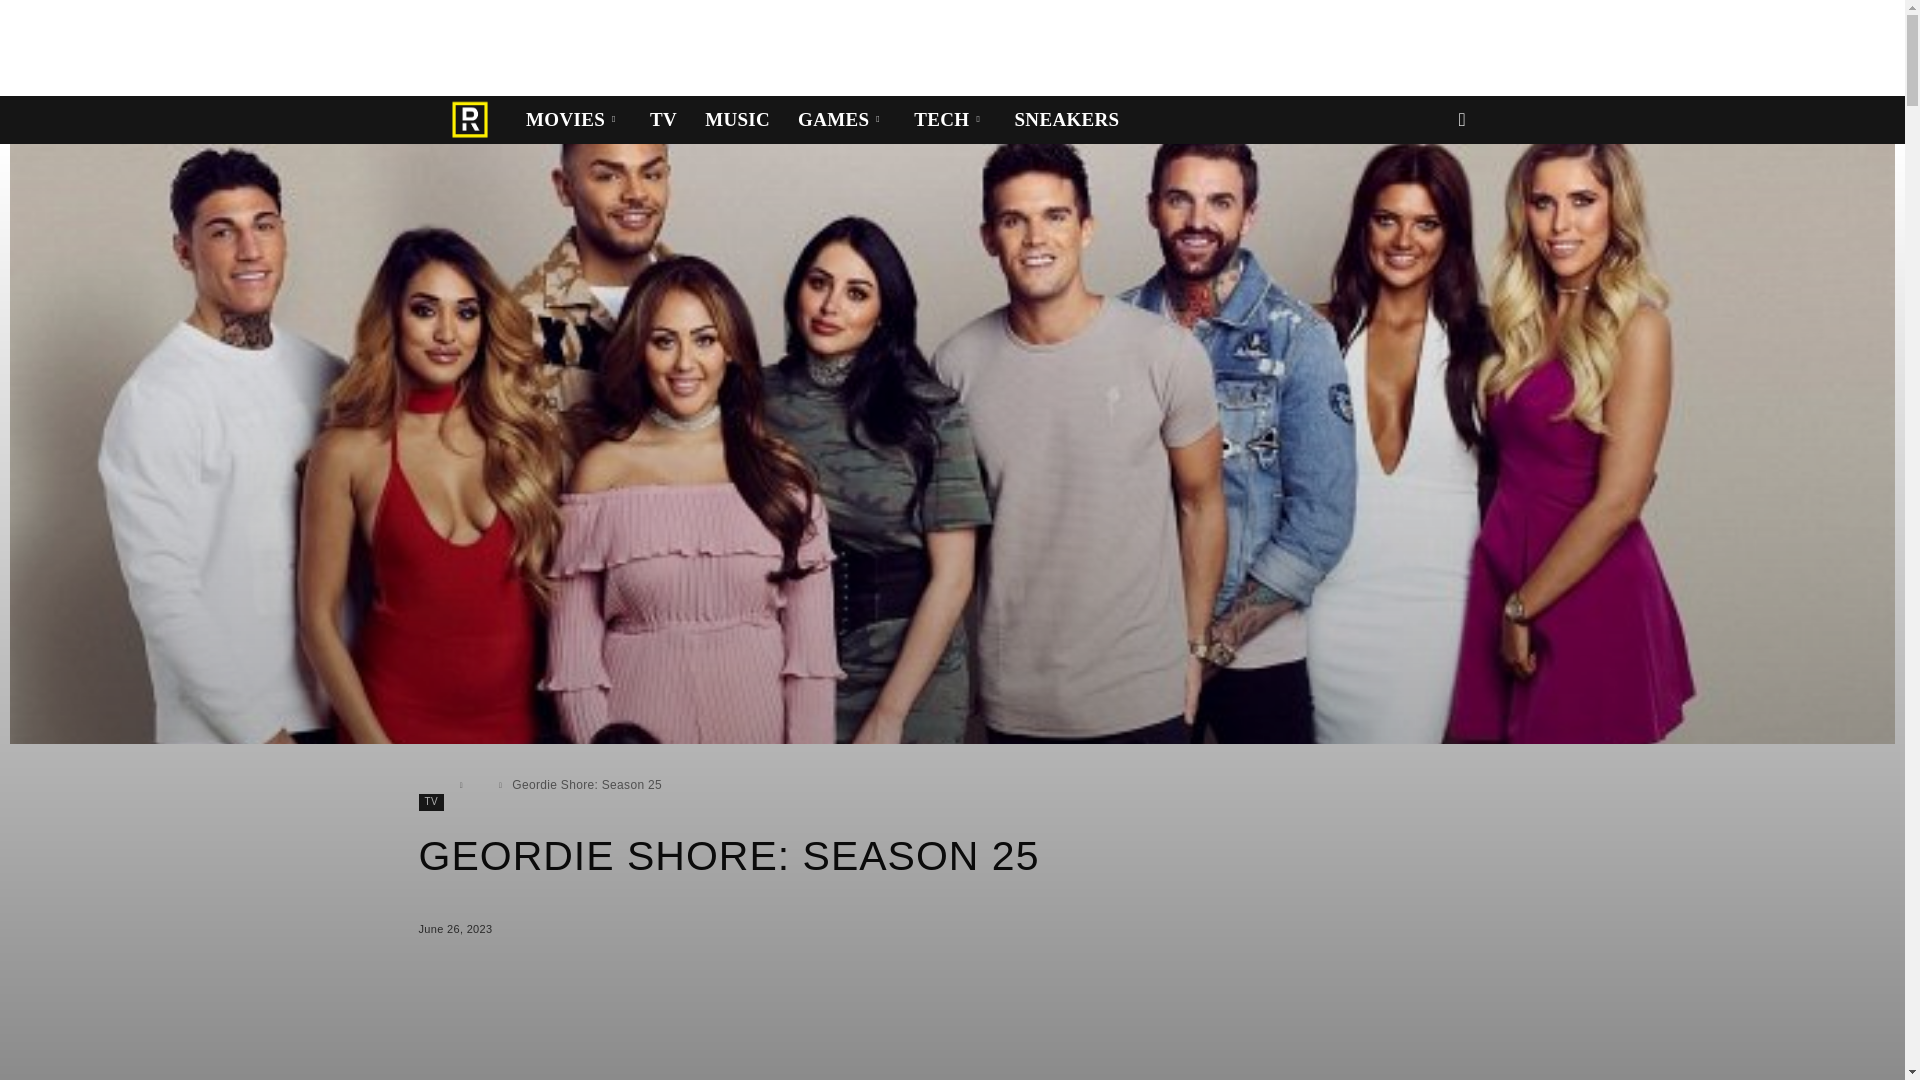  Describe the element at coordinates (470, 120) in the screenshot. I see `Release Details` at that location.